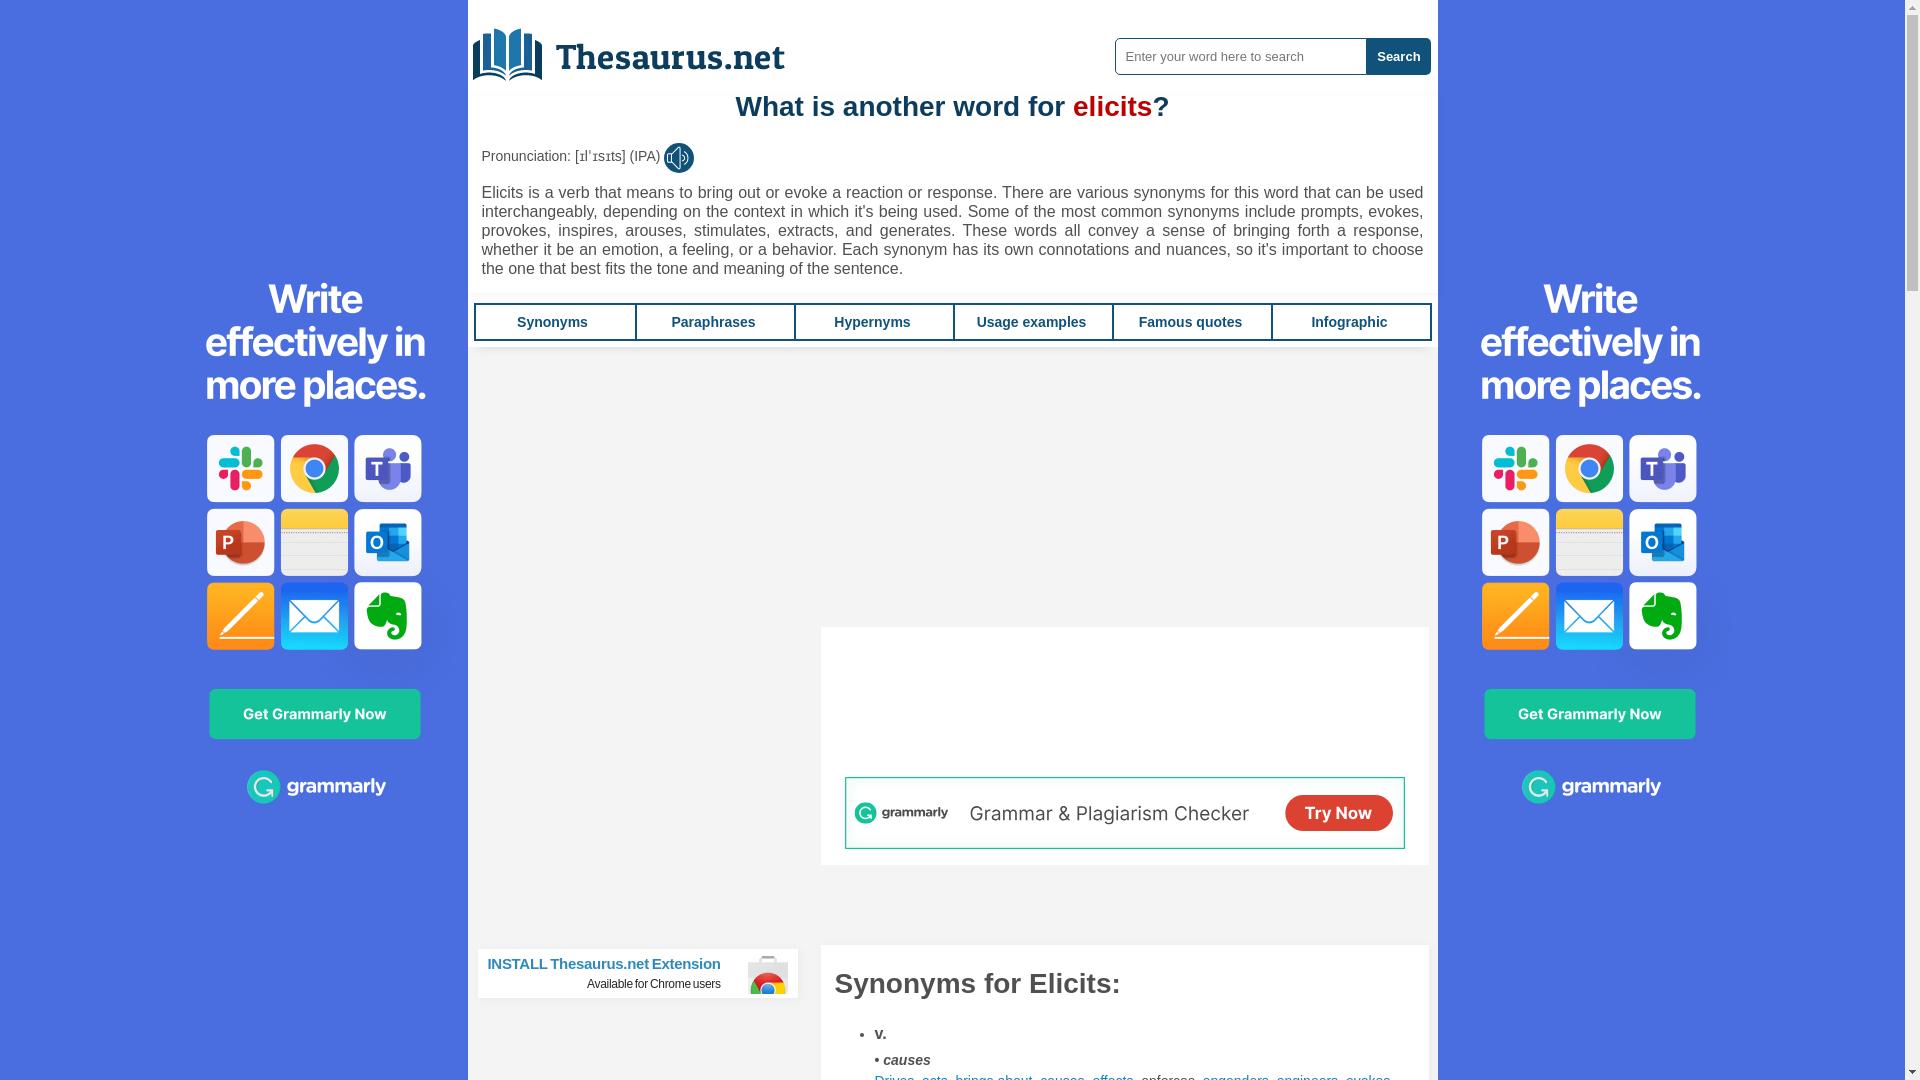 This screenshot has height=1080, width=1920. I want to click on Usage examples, so click(1032, 322).